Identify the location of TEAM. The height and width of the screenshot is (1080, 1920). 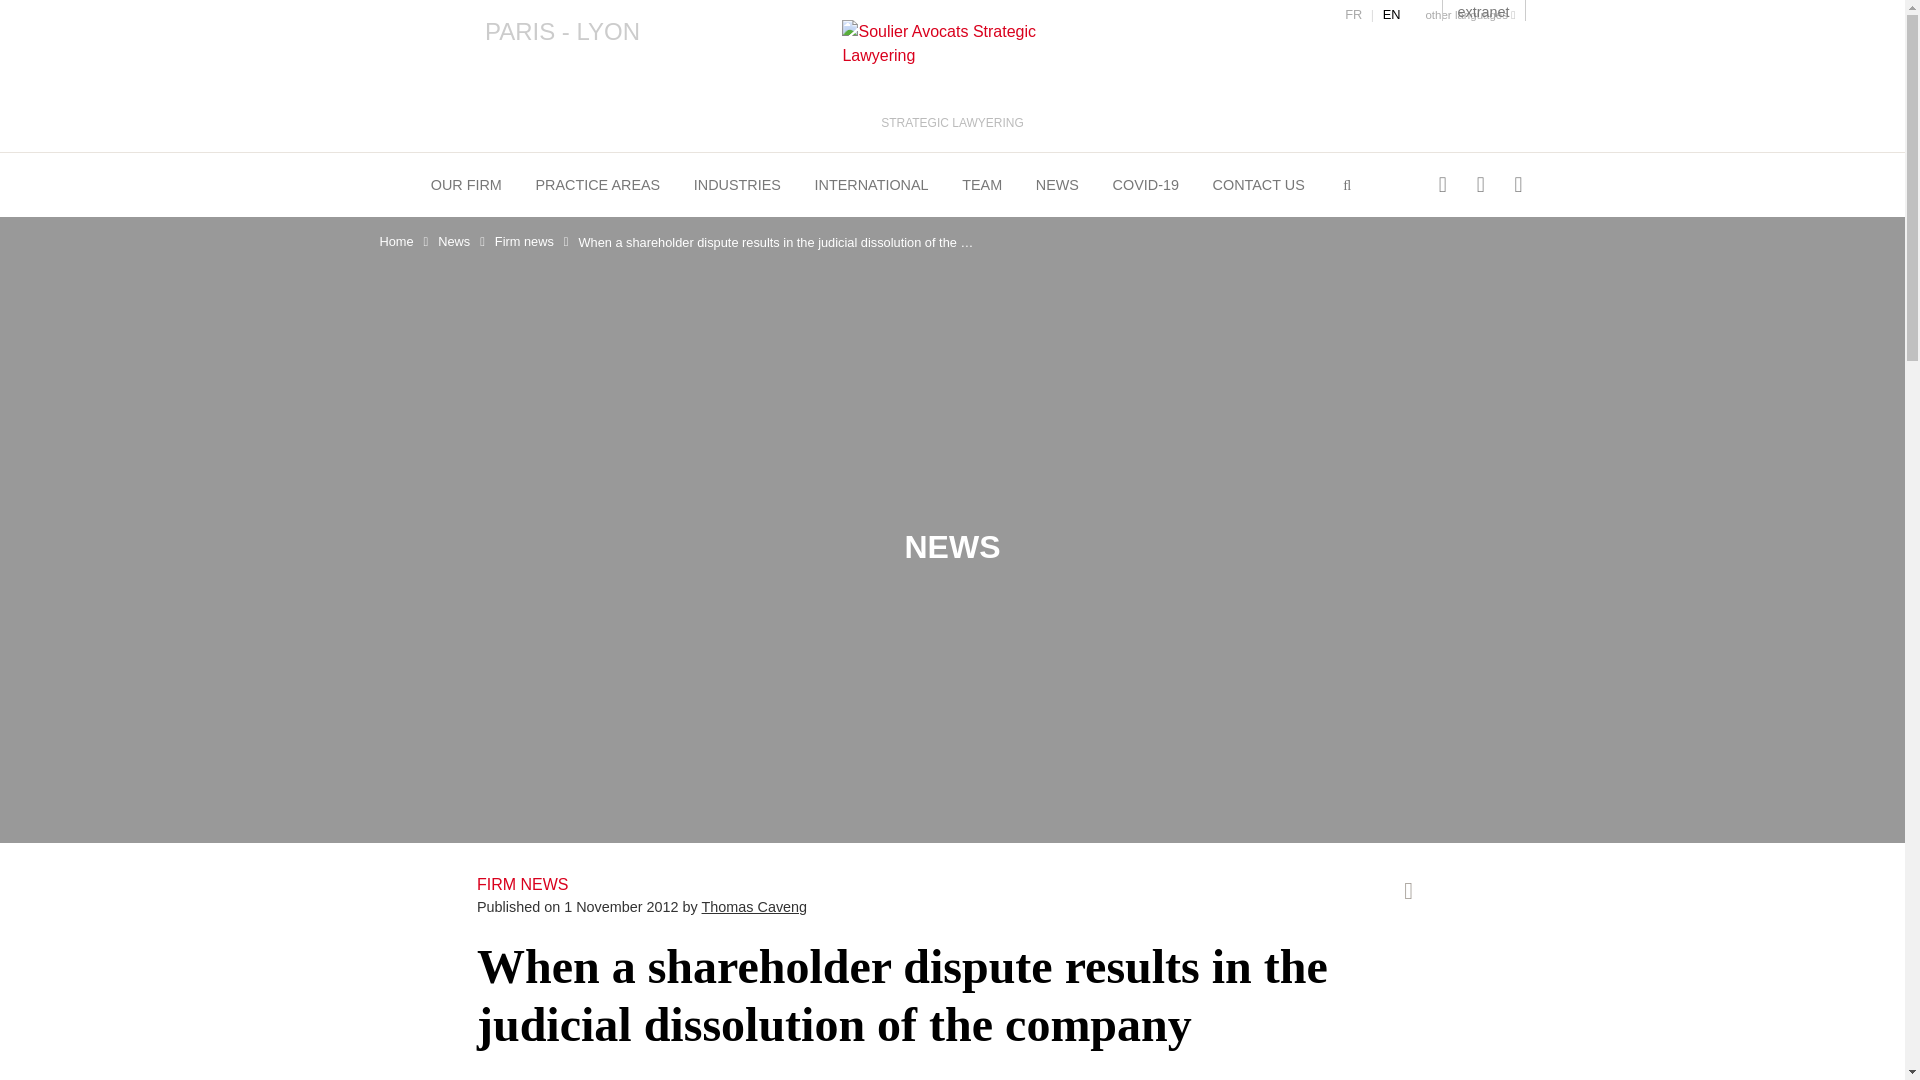
(982, 185).